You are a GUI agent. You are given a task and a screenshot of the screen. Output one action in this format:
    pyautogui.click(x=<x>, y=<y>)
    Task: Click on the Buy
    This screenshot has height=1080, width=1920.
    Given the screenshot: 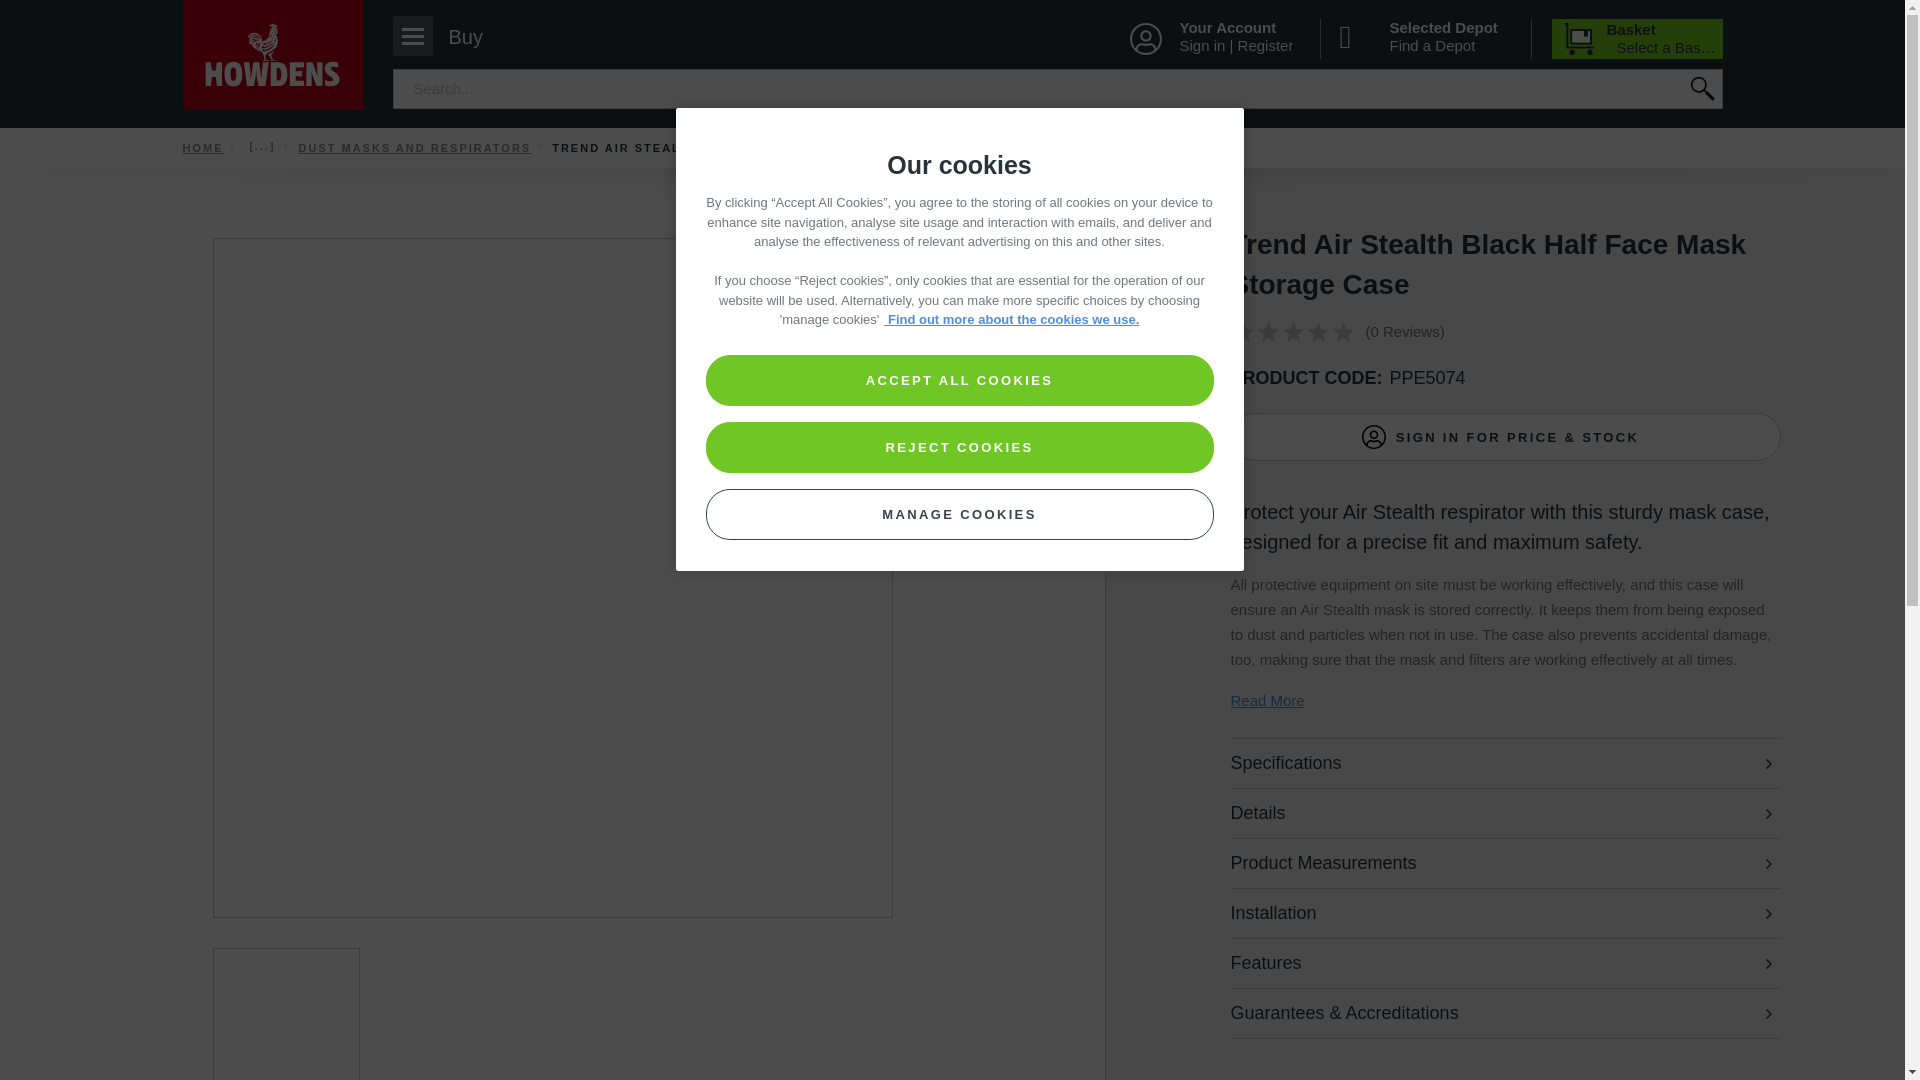 What is the action you would take?
    pyautogui.click(x=450, y=36)
    